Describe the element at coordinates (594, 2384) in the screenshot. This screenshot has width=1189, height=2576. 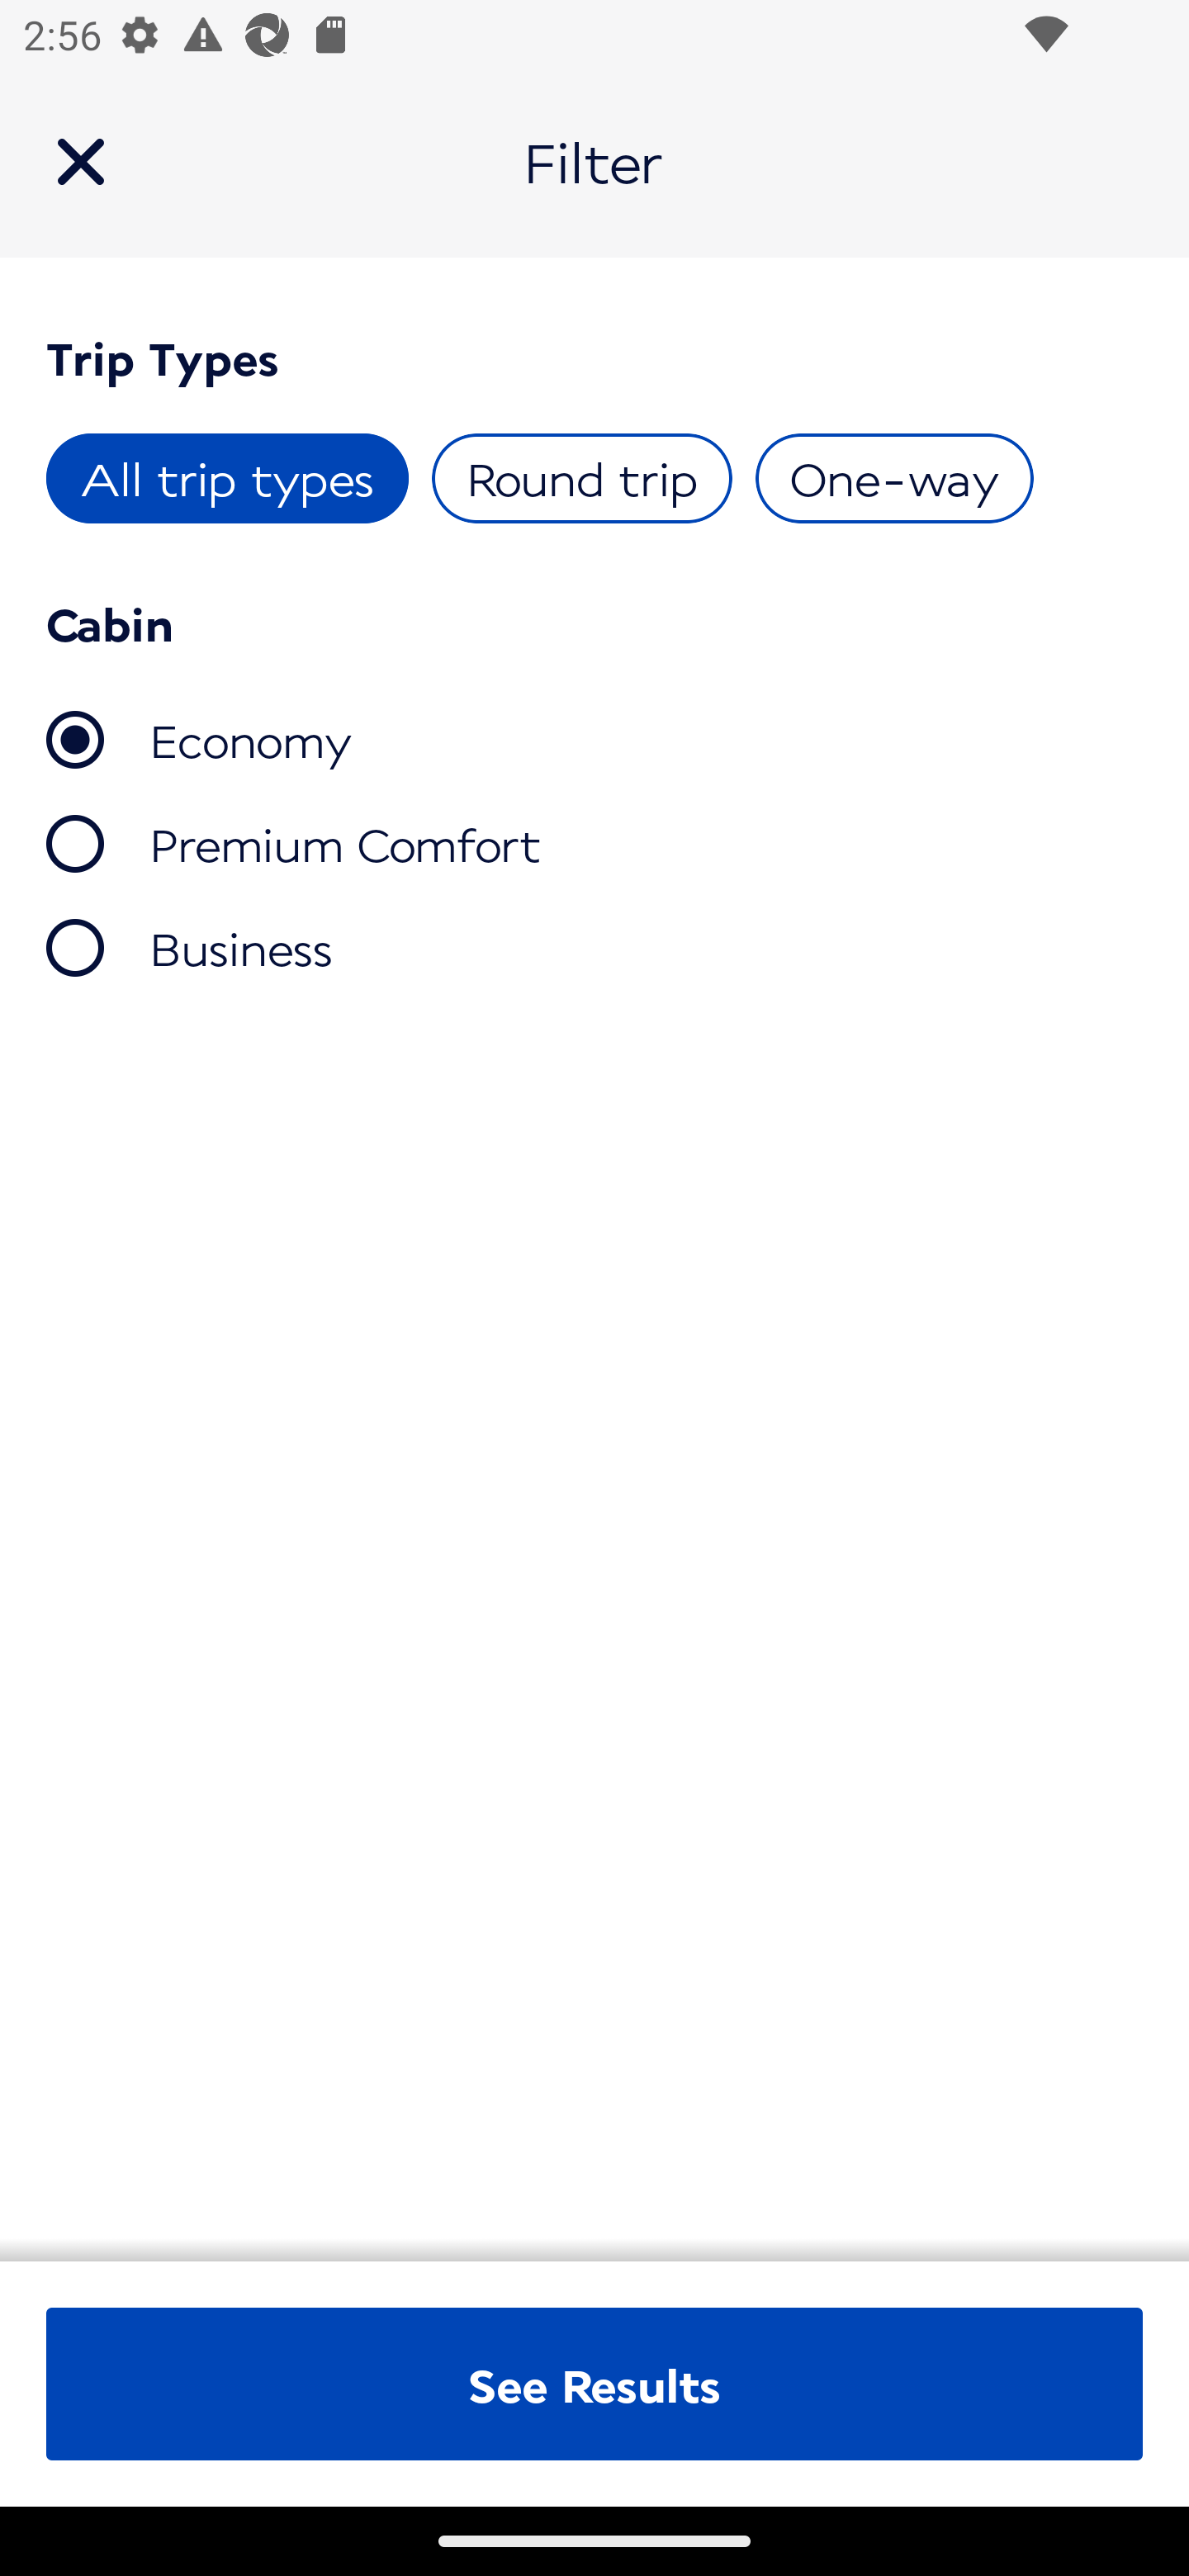
I see `See Results` at that location.